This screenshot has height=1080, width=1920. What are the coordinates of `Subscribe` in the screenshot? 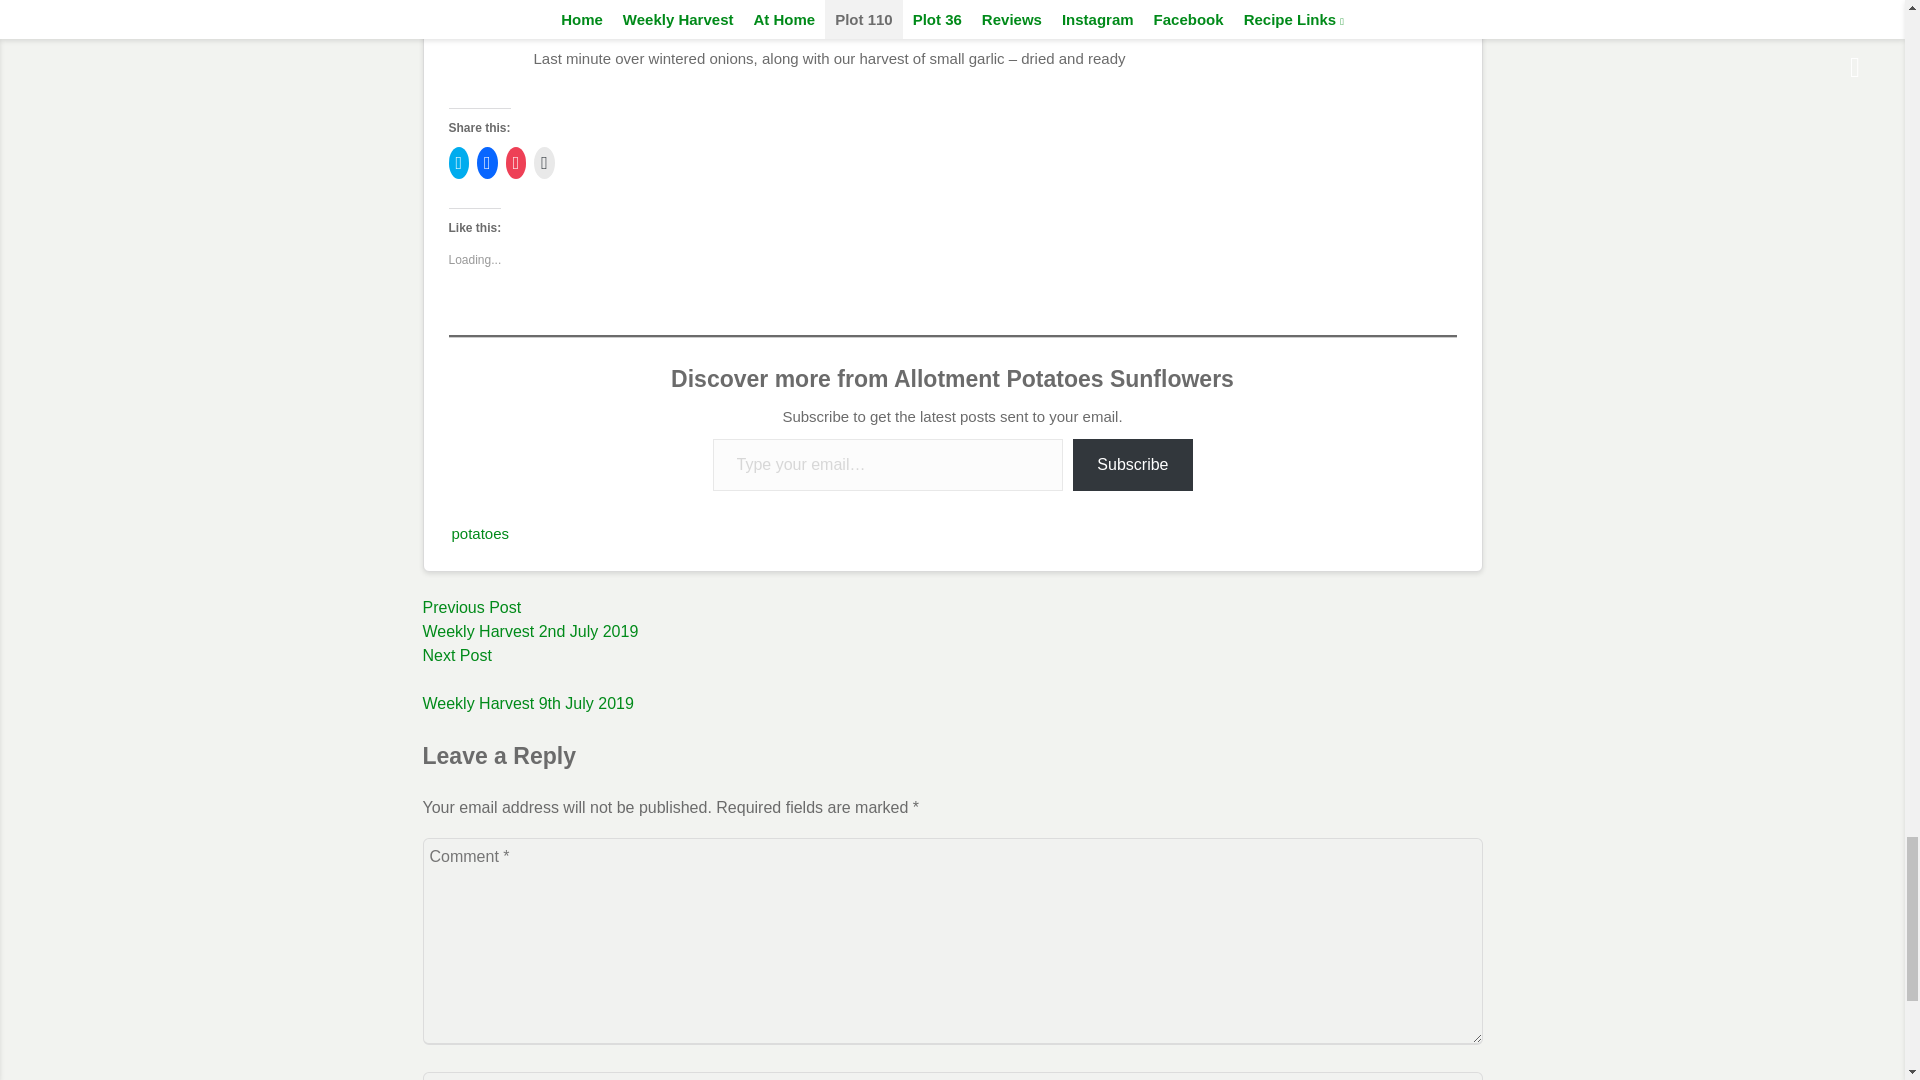 It's located at (1132, 465).